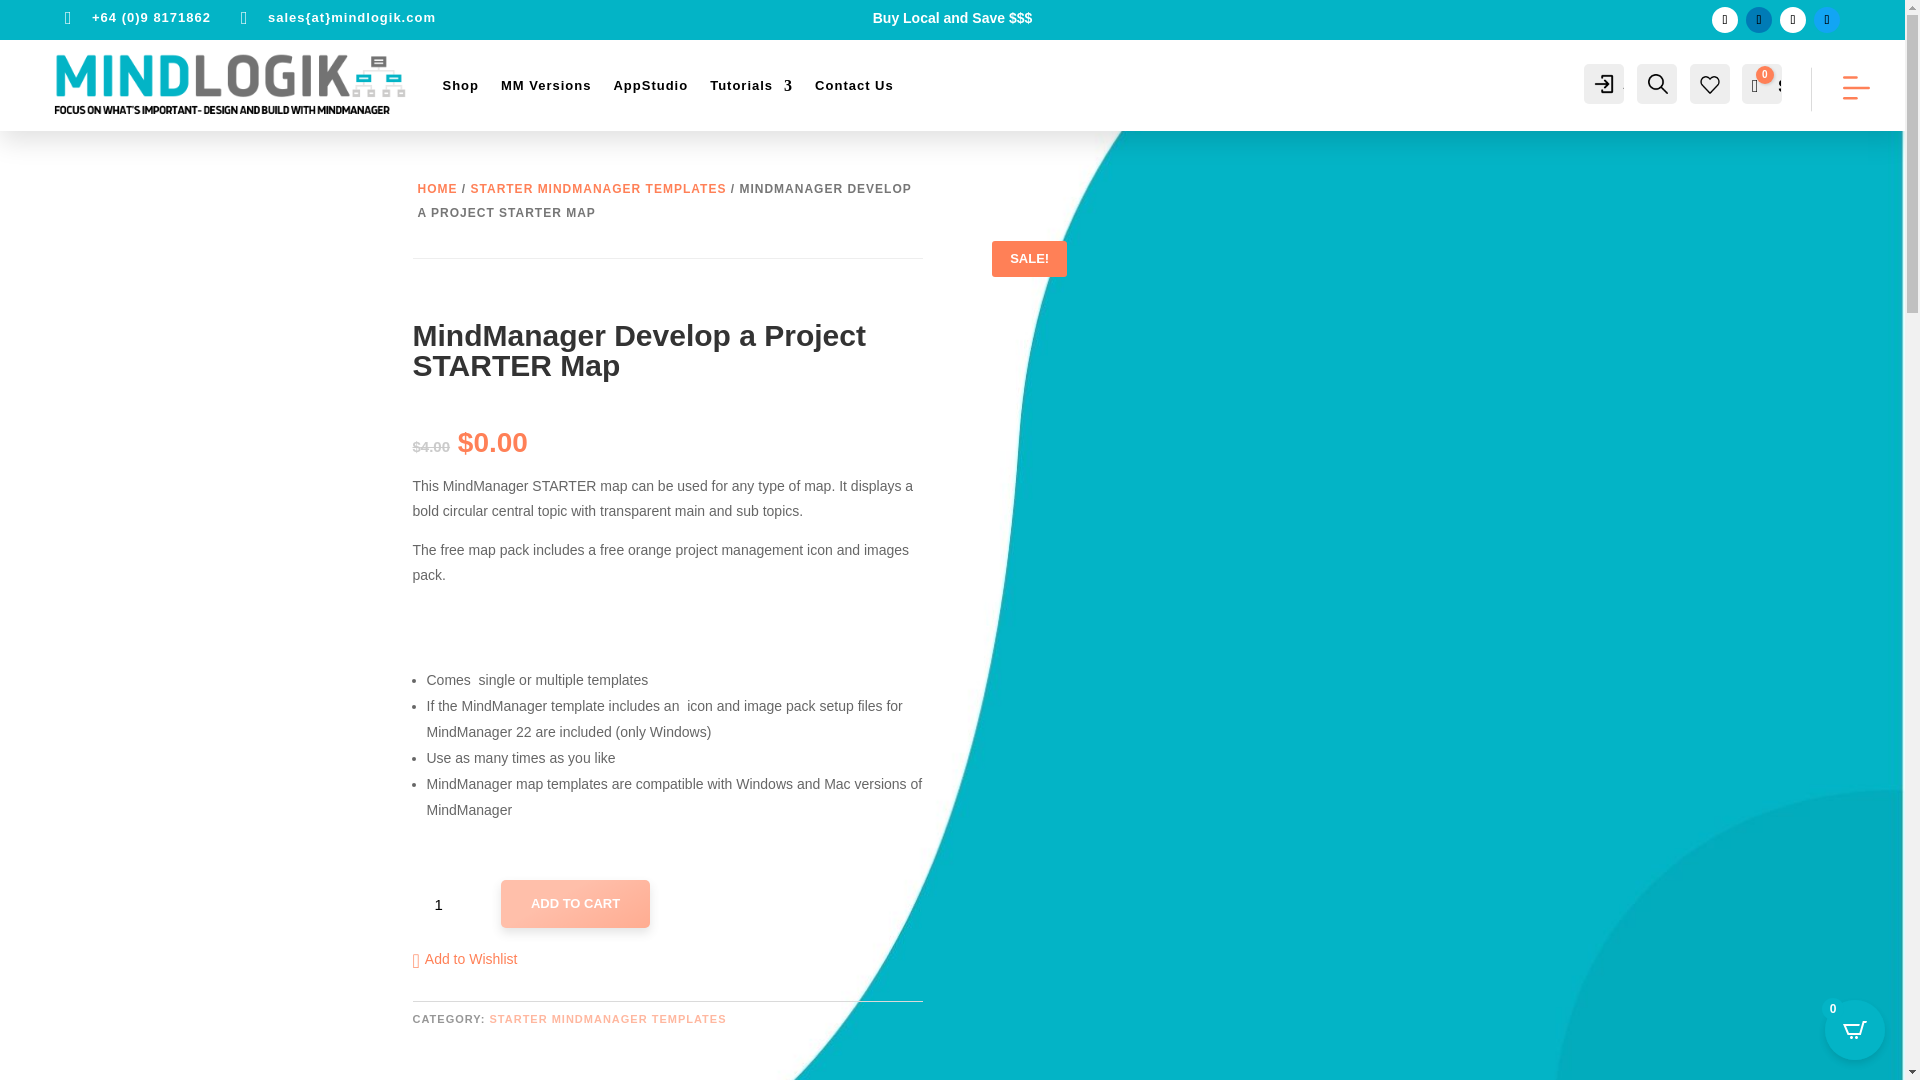  What do you see at coordinates (464, 960) in the screenshot?
I see `Add to Wishlist` at bounding box center [464, 960].